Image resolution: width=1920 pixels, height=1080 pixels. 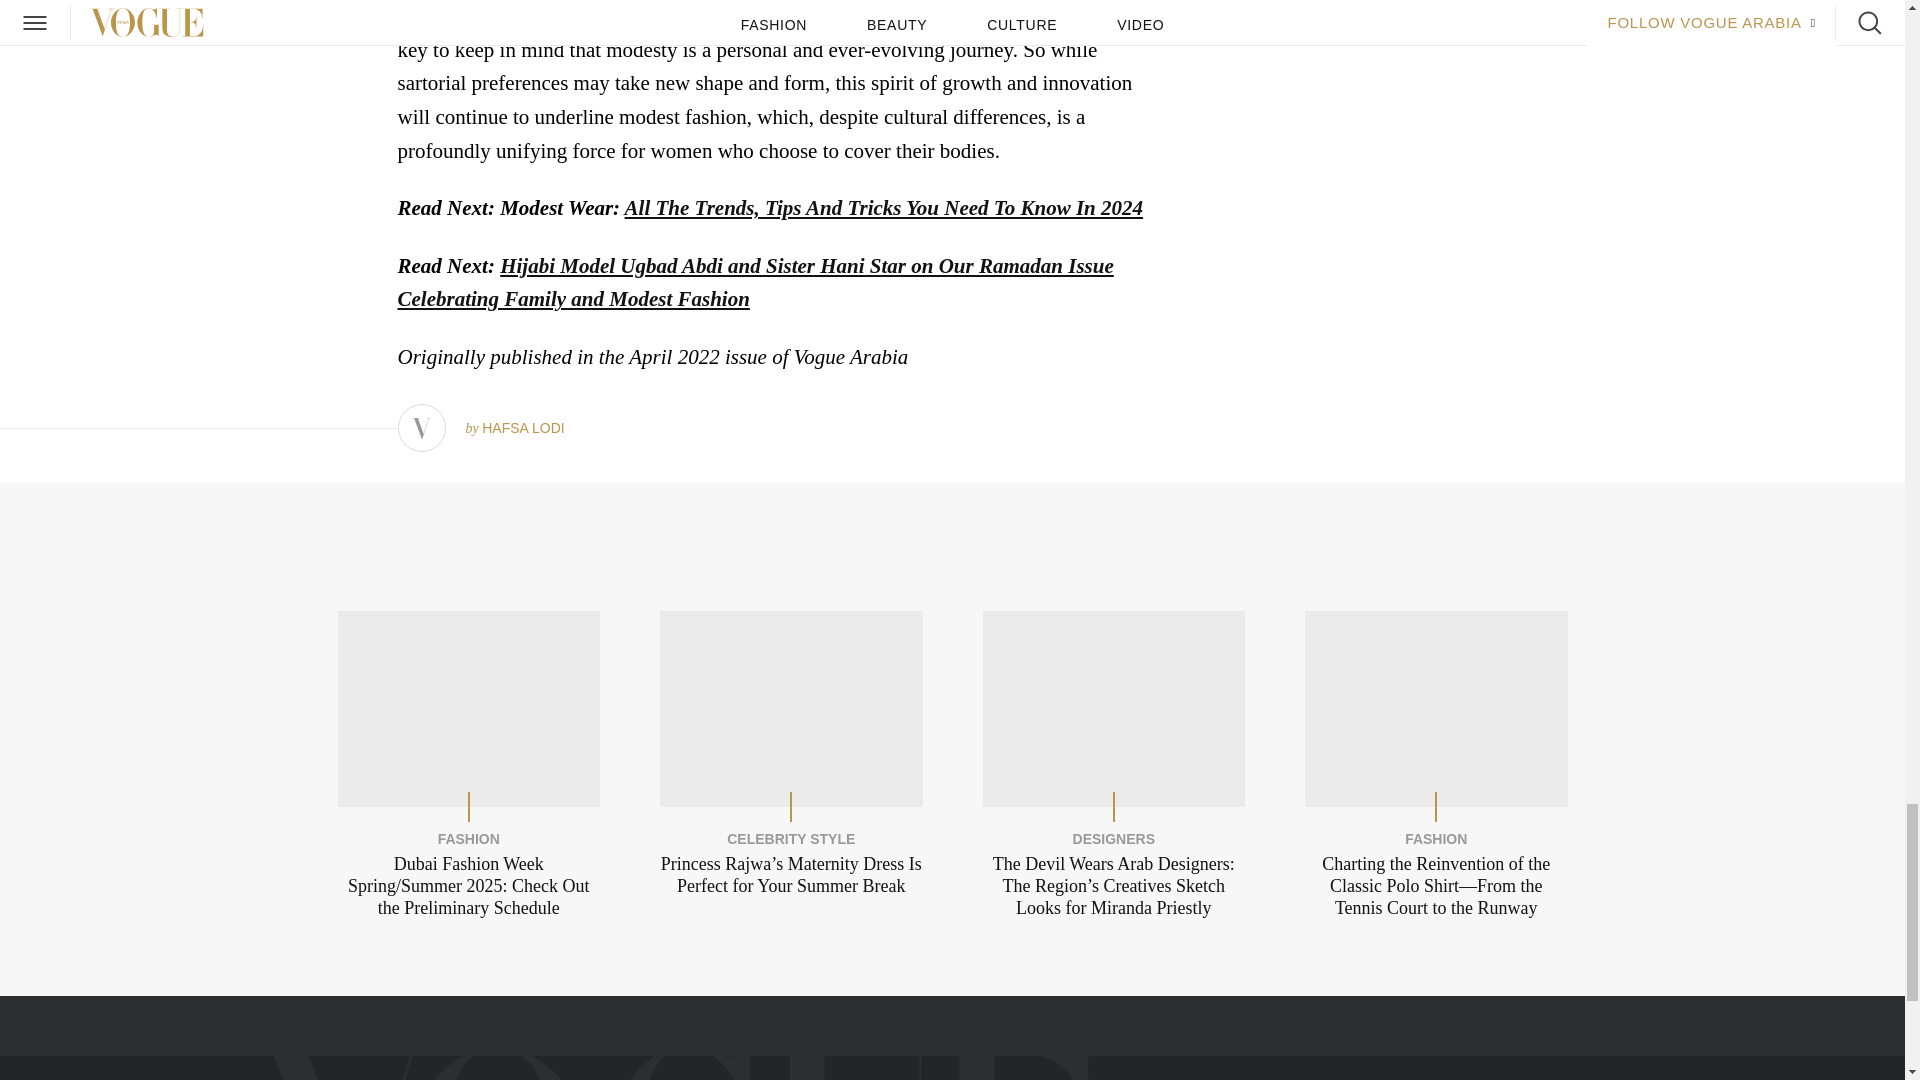 I want to click on FASHION, so click(x=468, y=838).